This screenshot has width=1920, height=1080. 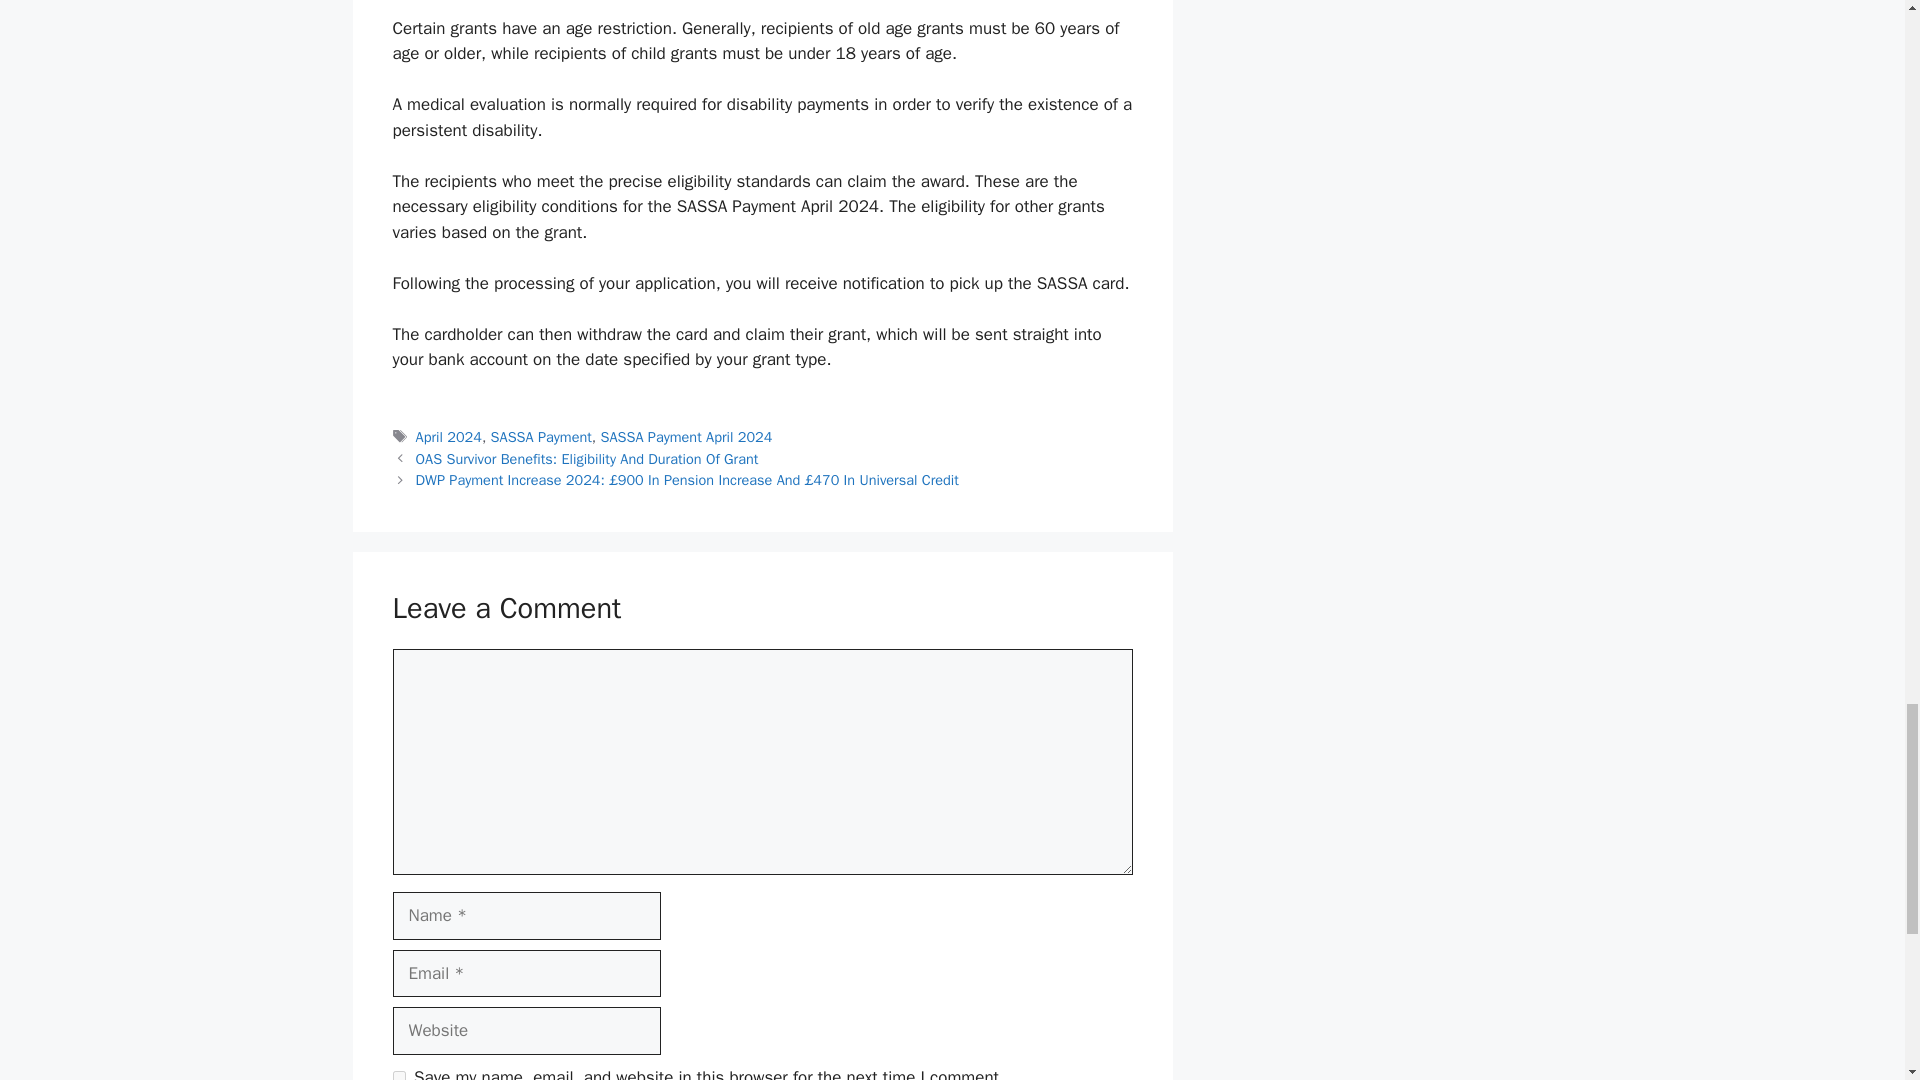 What do you see at coordinates (541, 436) in the screenshot?
I see `SASSA Payment` at bounding box center [541, 436].